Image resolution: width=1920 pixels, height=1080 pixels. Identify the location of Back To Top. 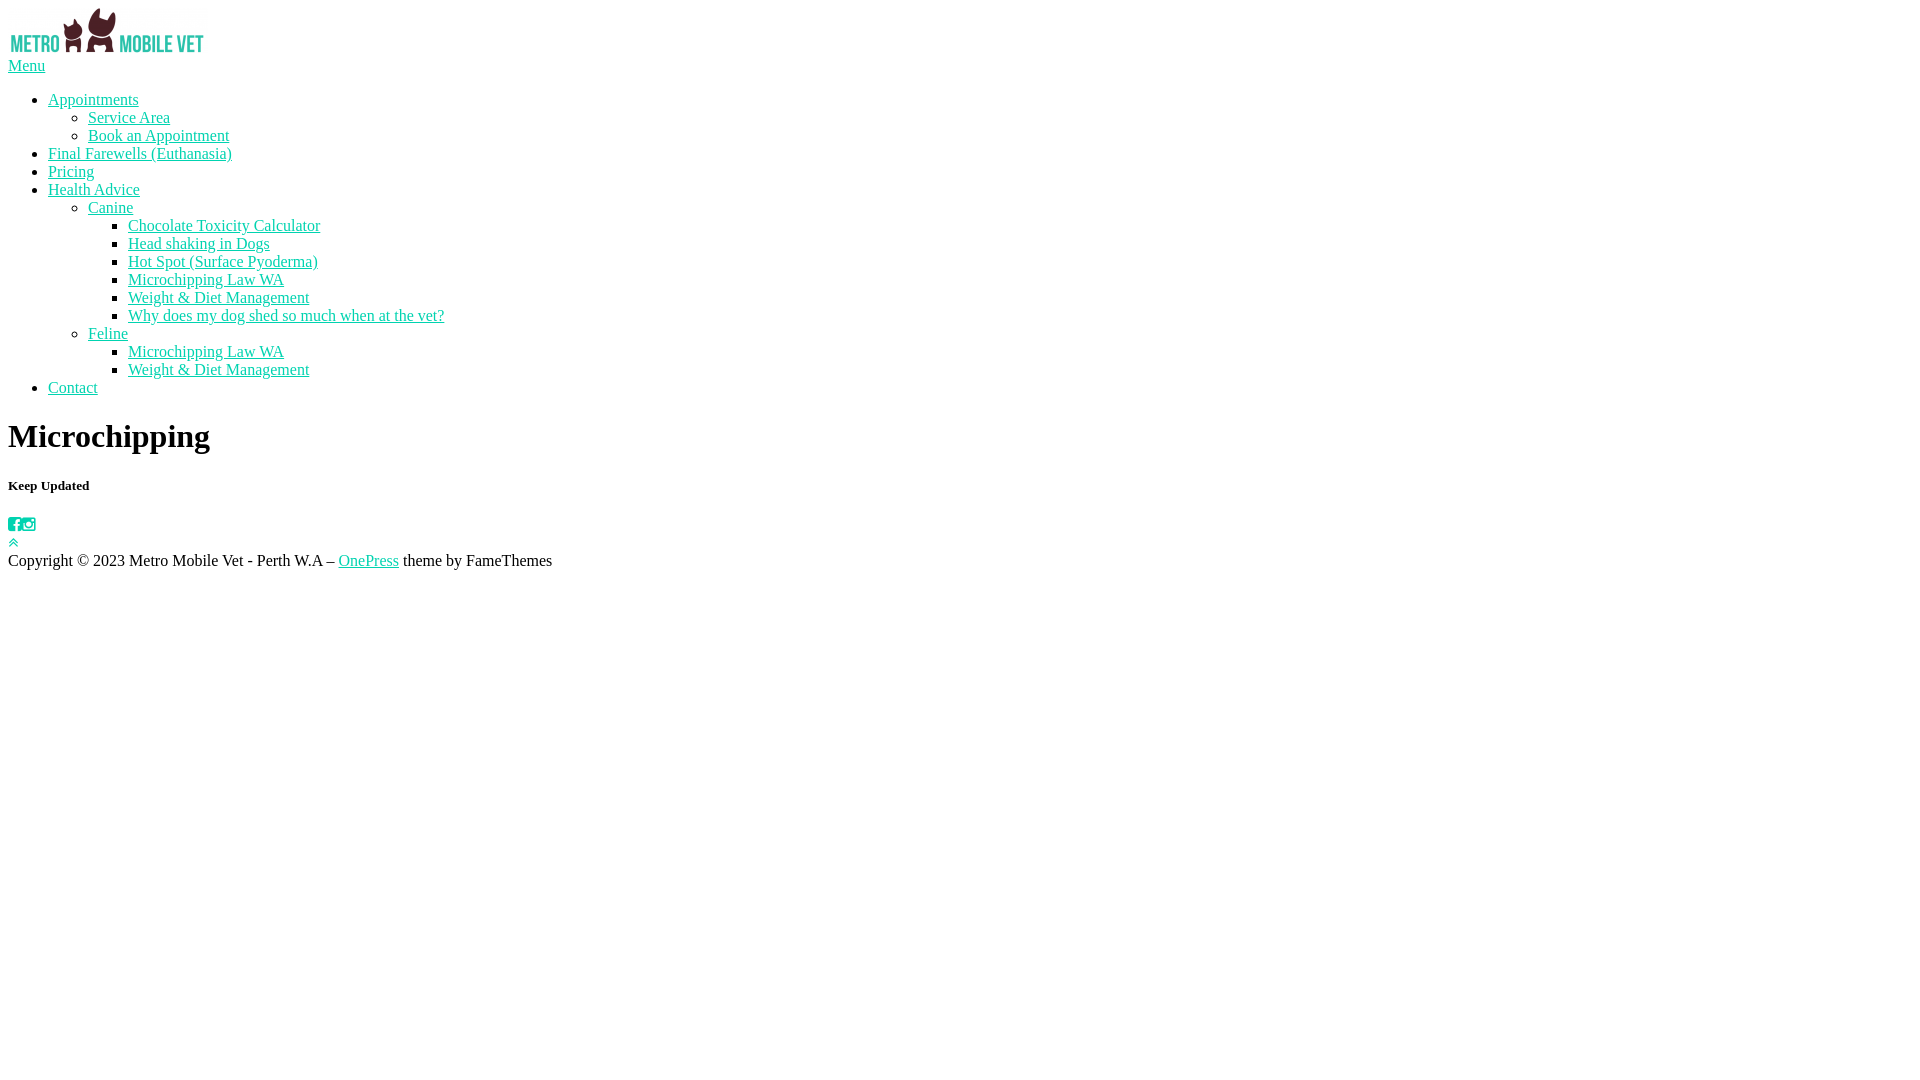
(13, 542).